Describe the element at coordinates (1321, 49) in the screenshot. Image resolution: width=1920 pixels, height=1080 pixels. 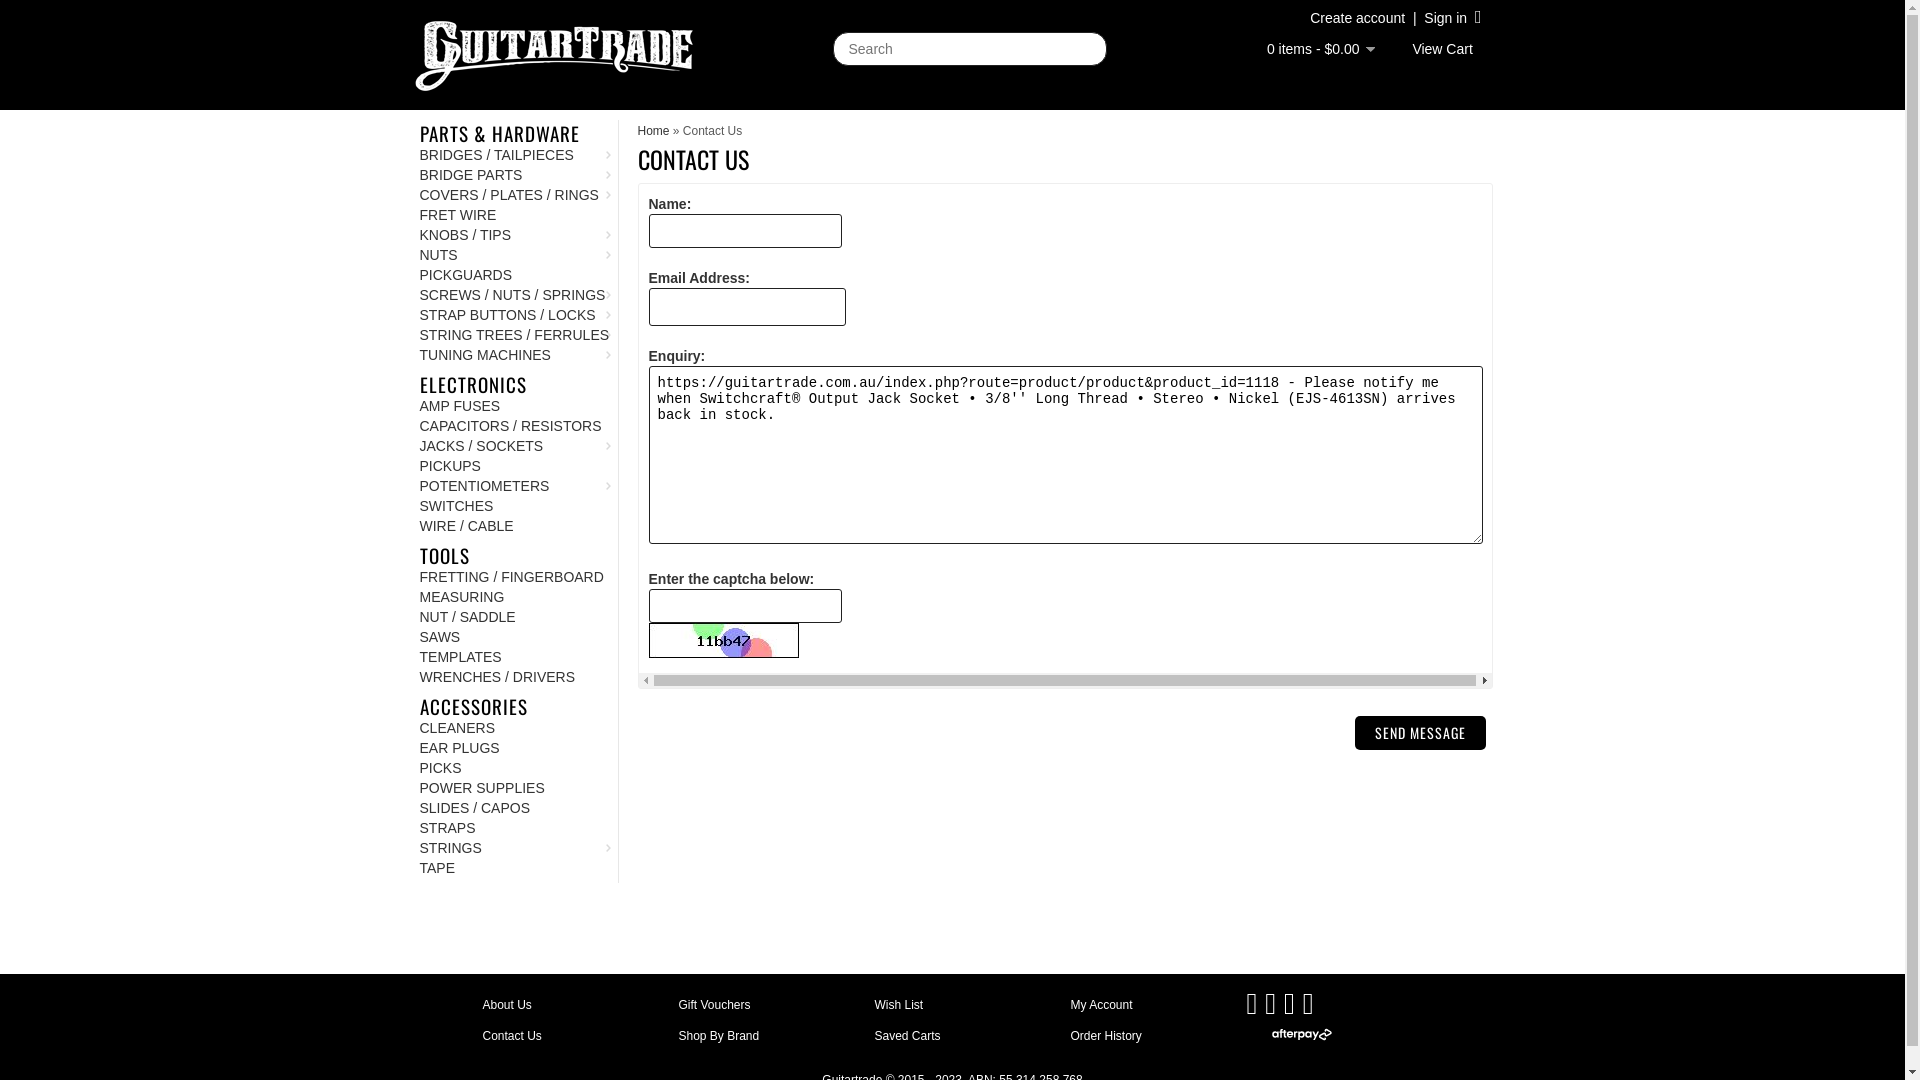
I see `0 items - $0.00` at that location.